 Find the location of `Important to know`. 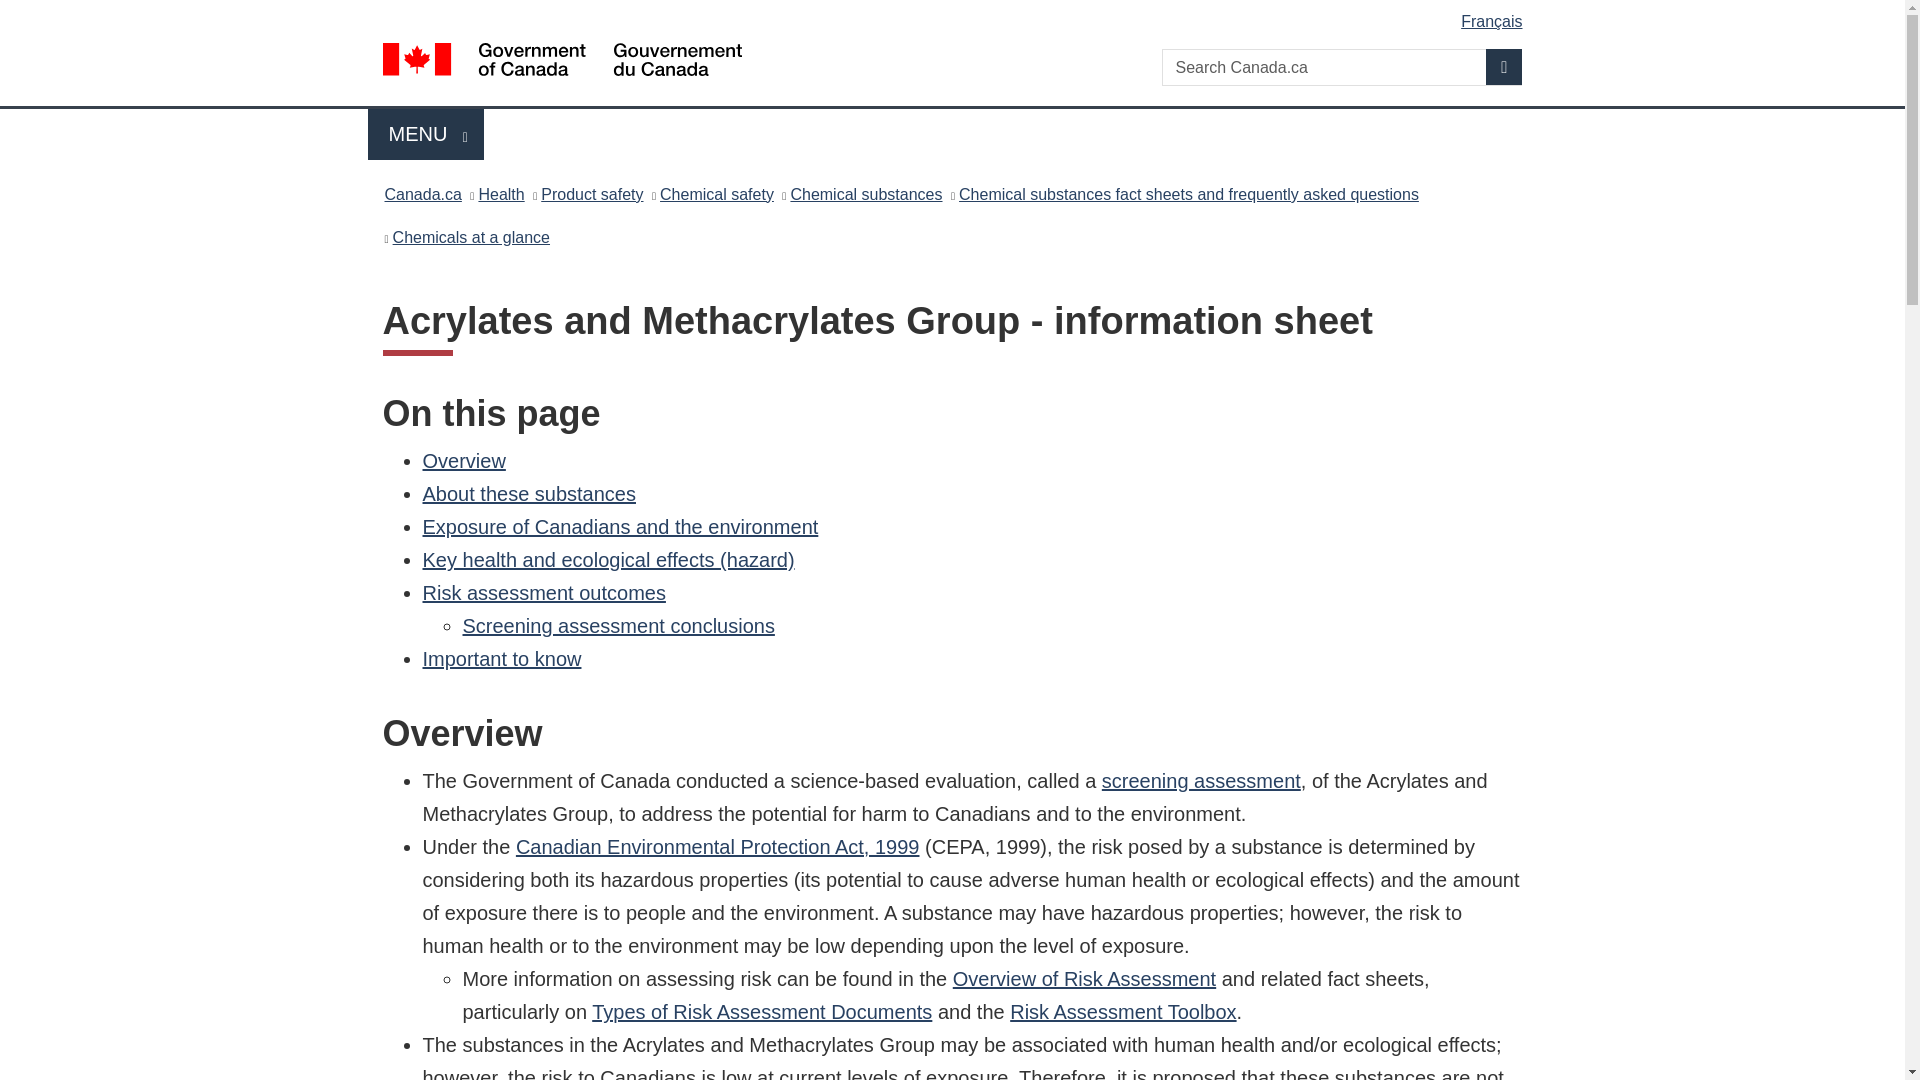

Important to know is located at coordinates (502, 658).